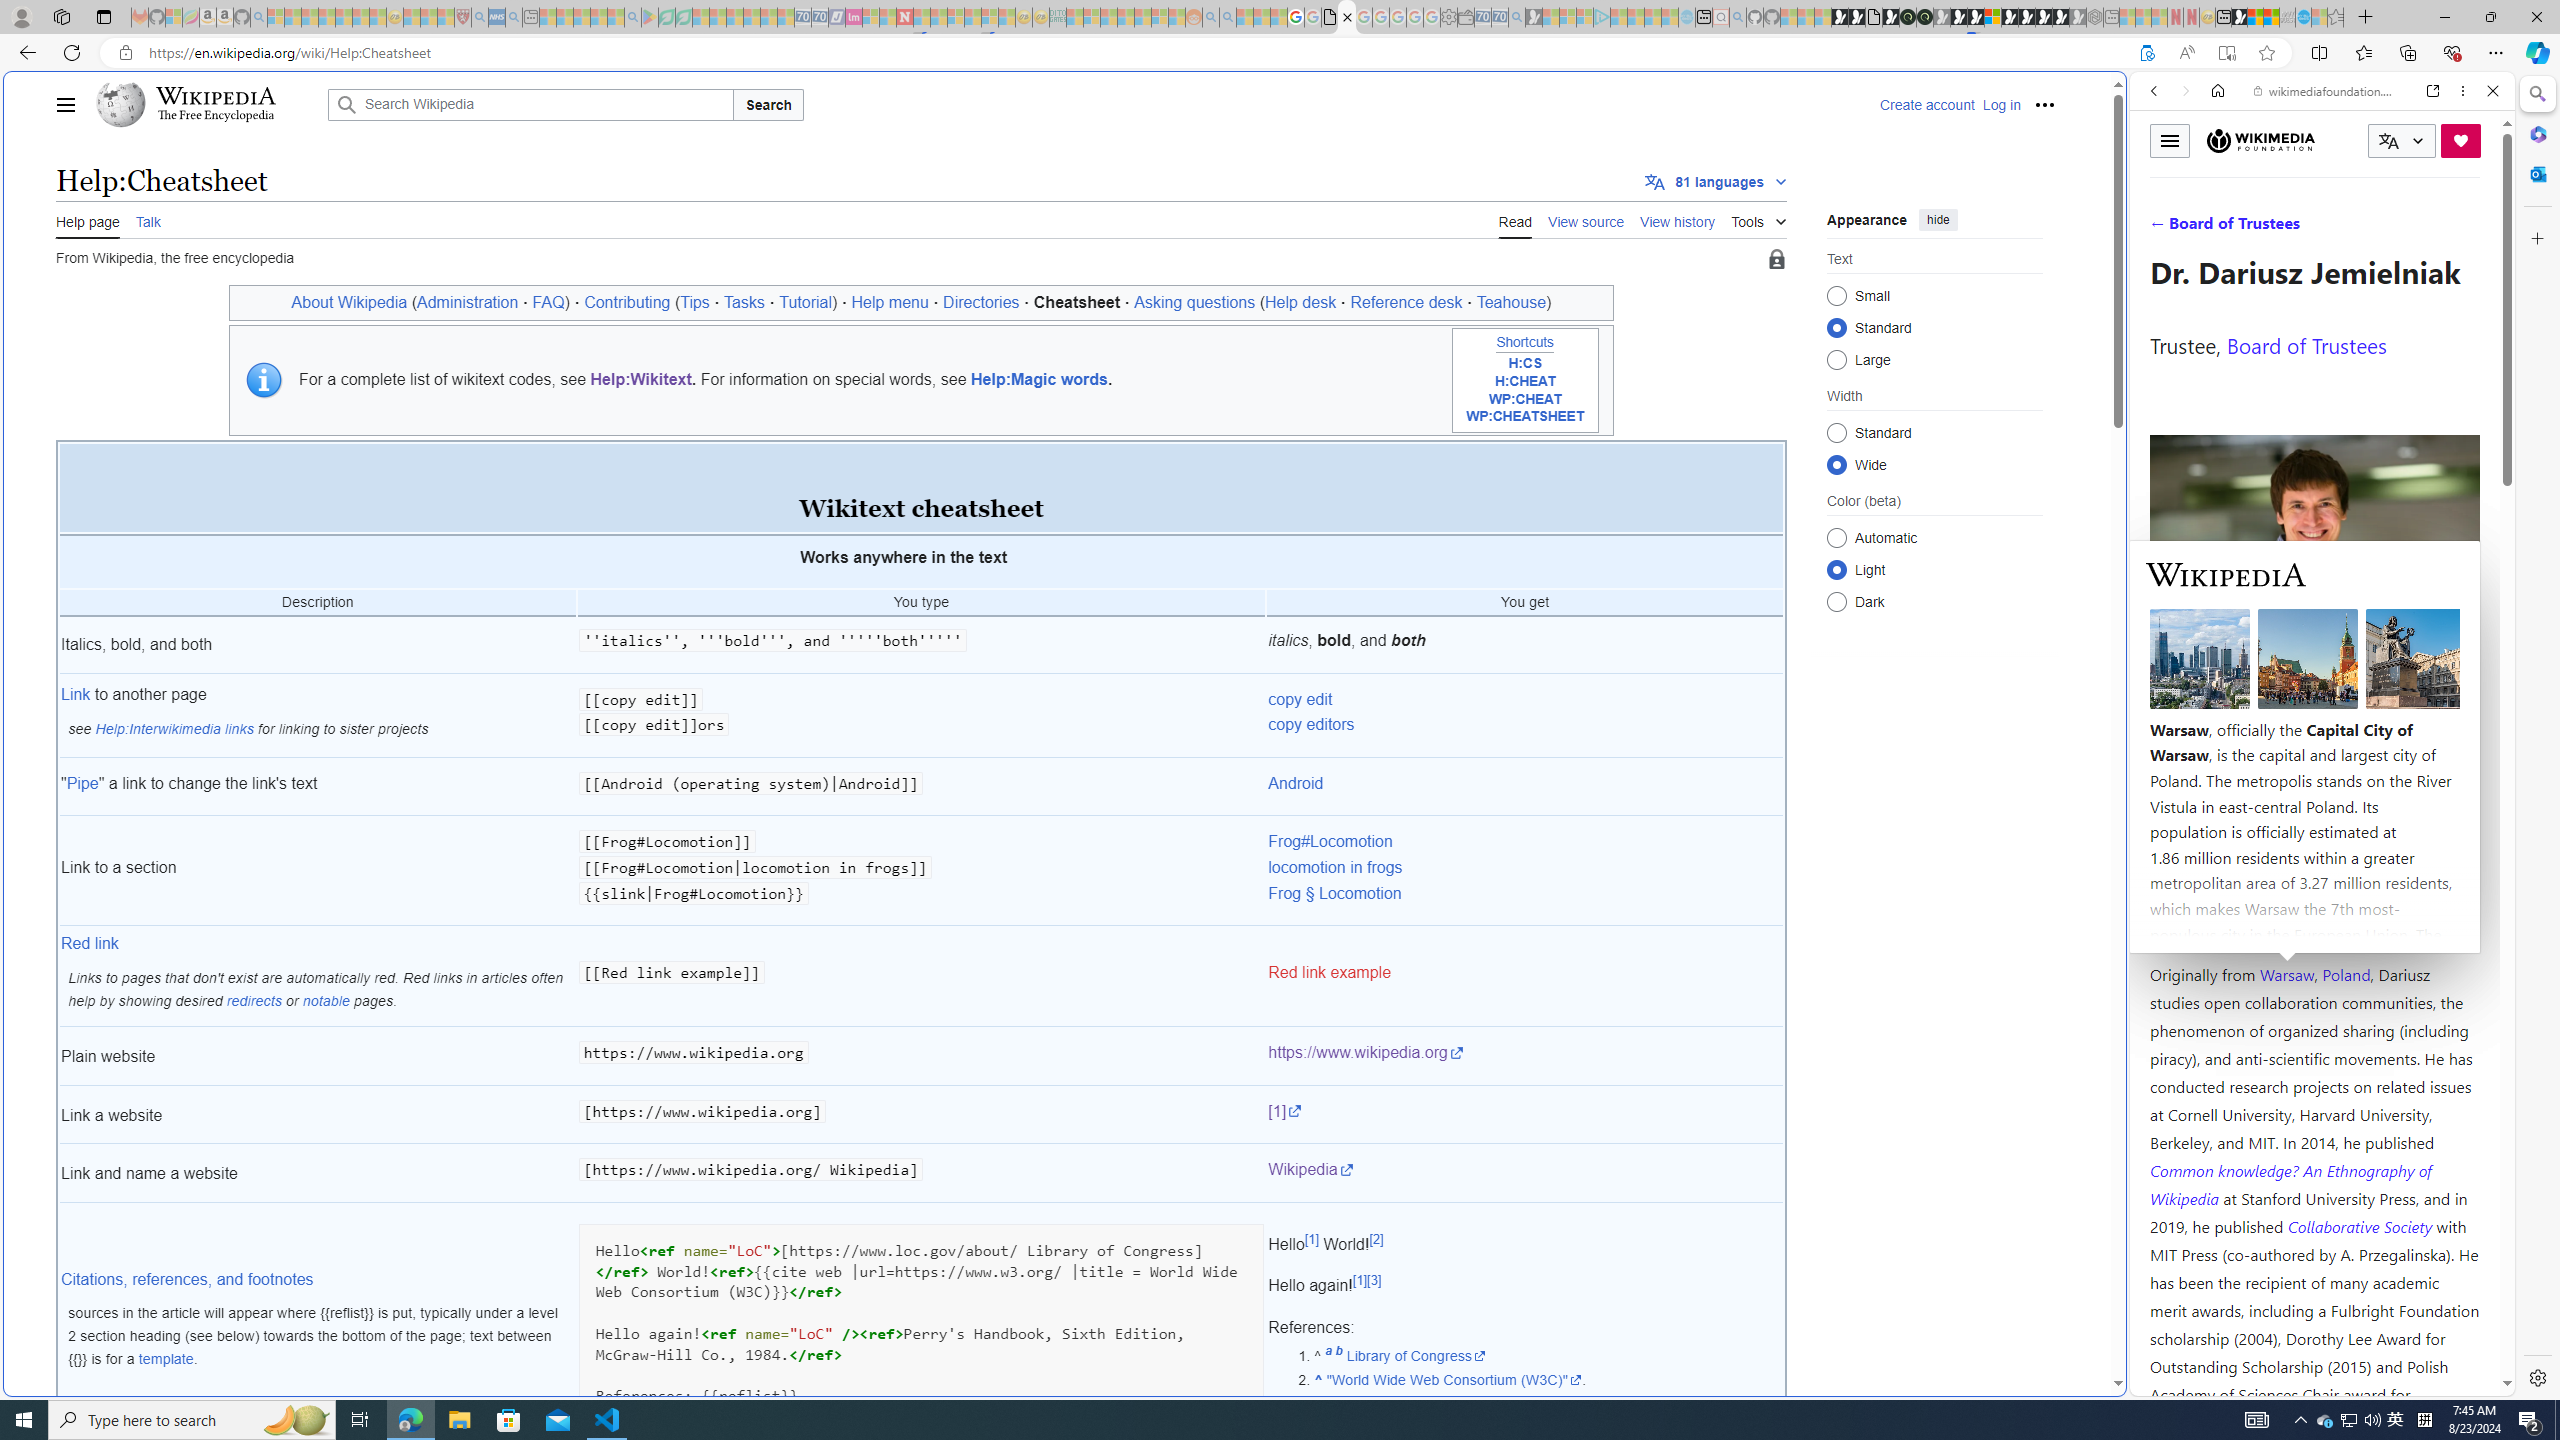 The width and height of the screenshot is (2560, 1440). I want to click on You get, so click(1524, 604).